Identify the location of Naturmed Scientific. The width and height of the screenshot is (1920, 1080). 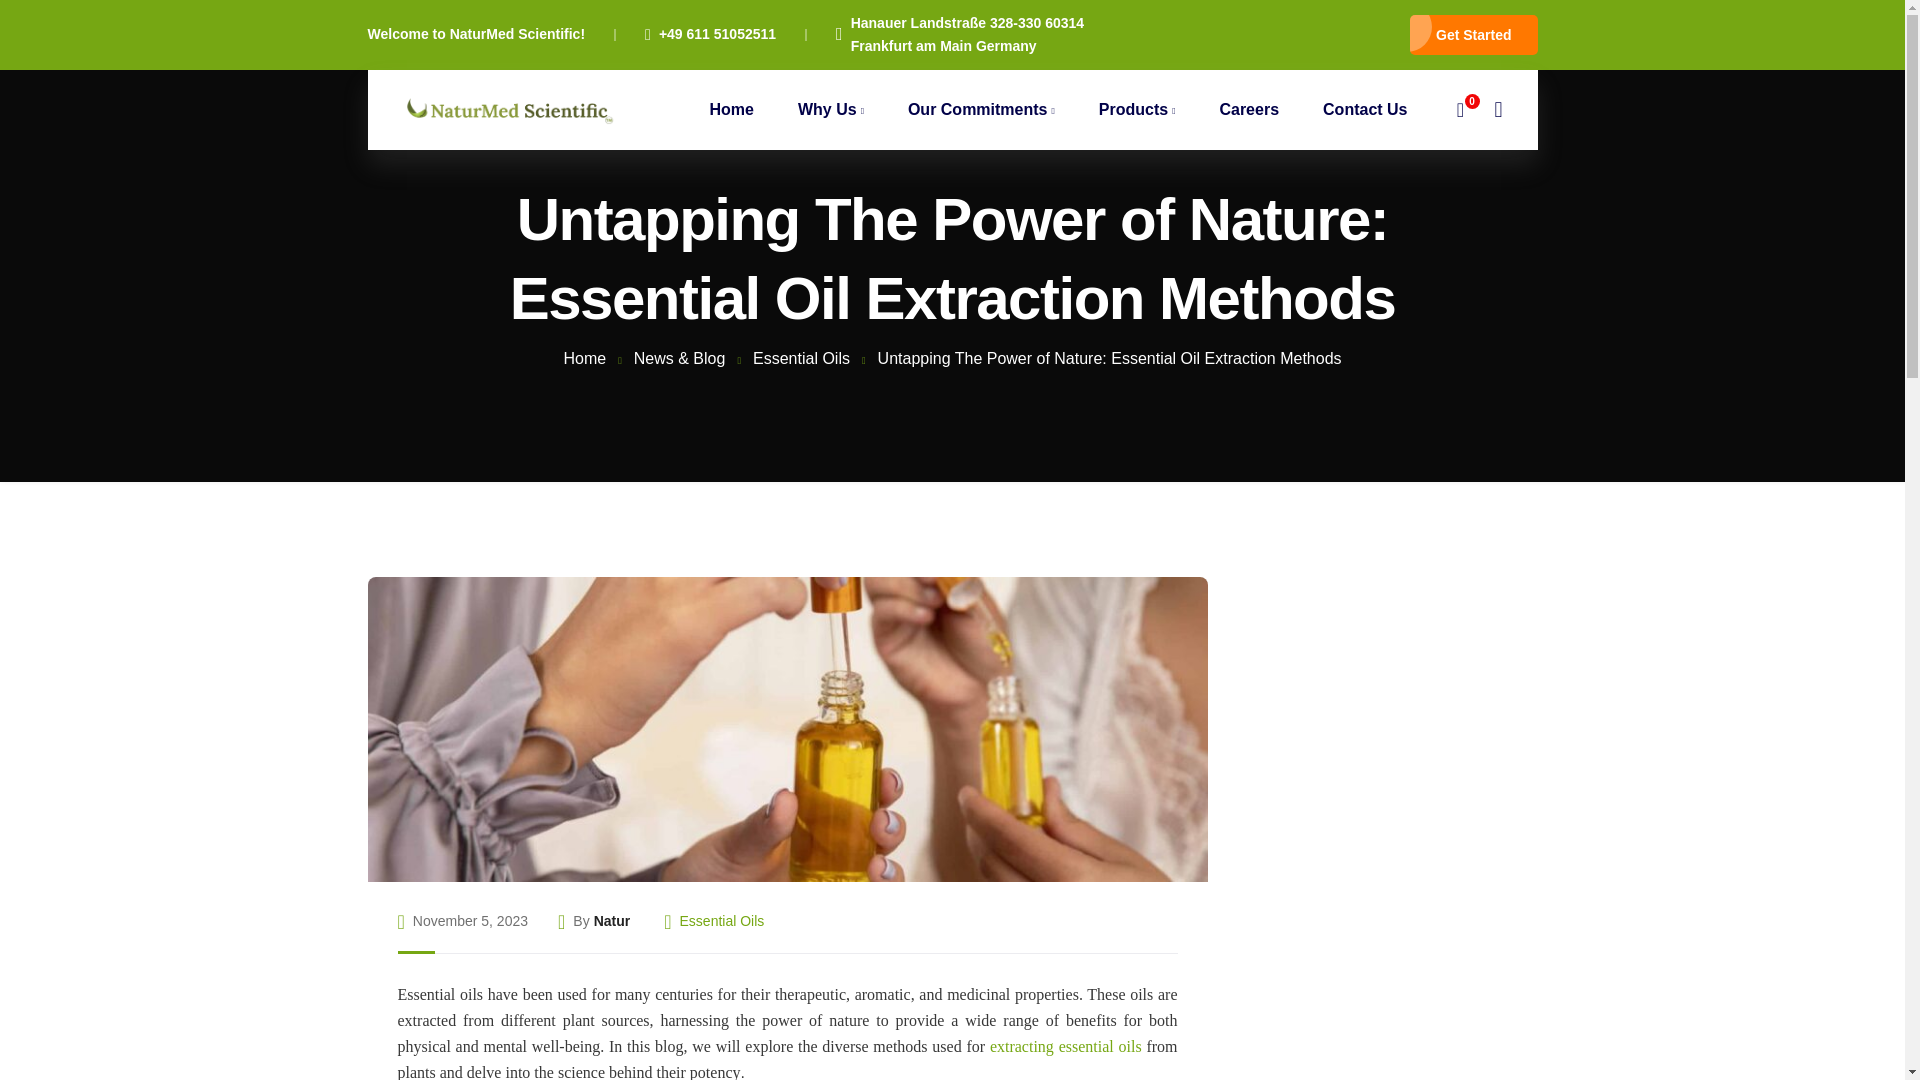
(506, 108).